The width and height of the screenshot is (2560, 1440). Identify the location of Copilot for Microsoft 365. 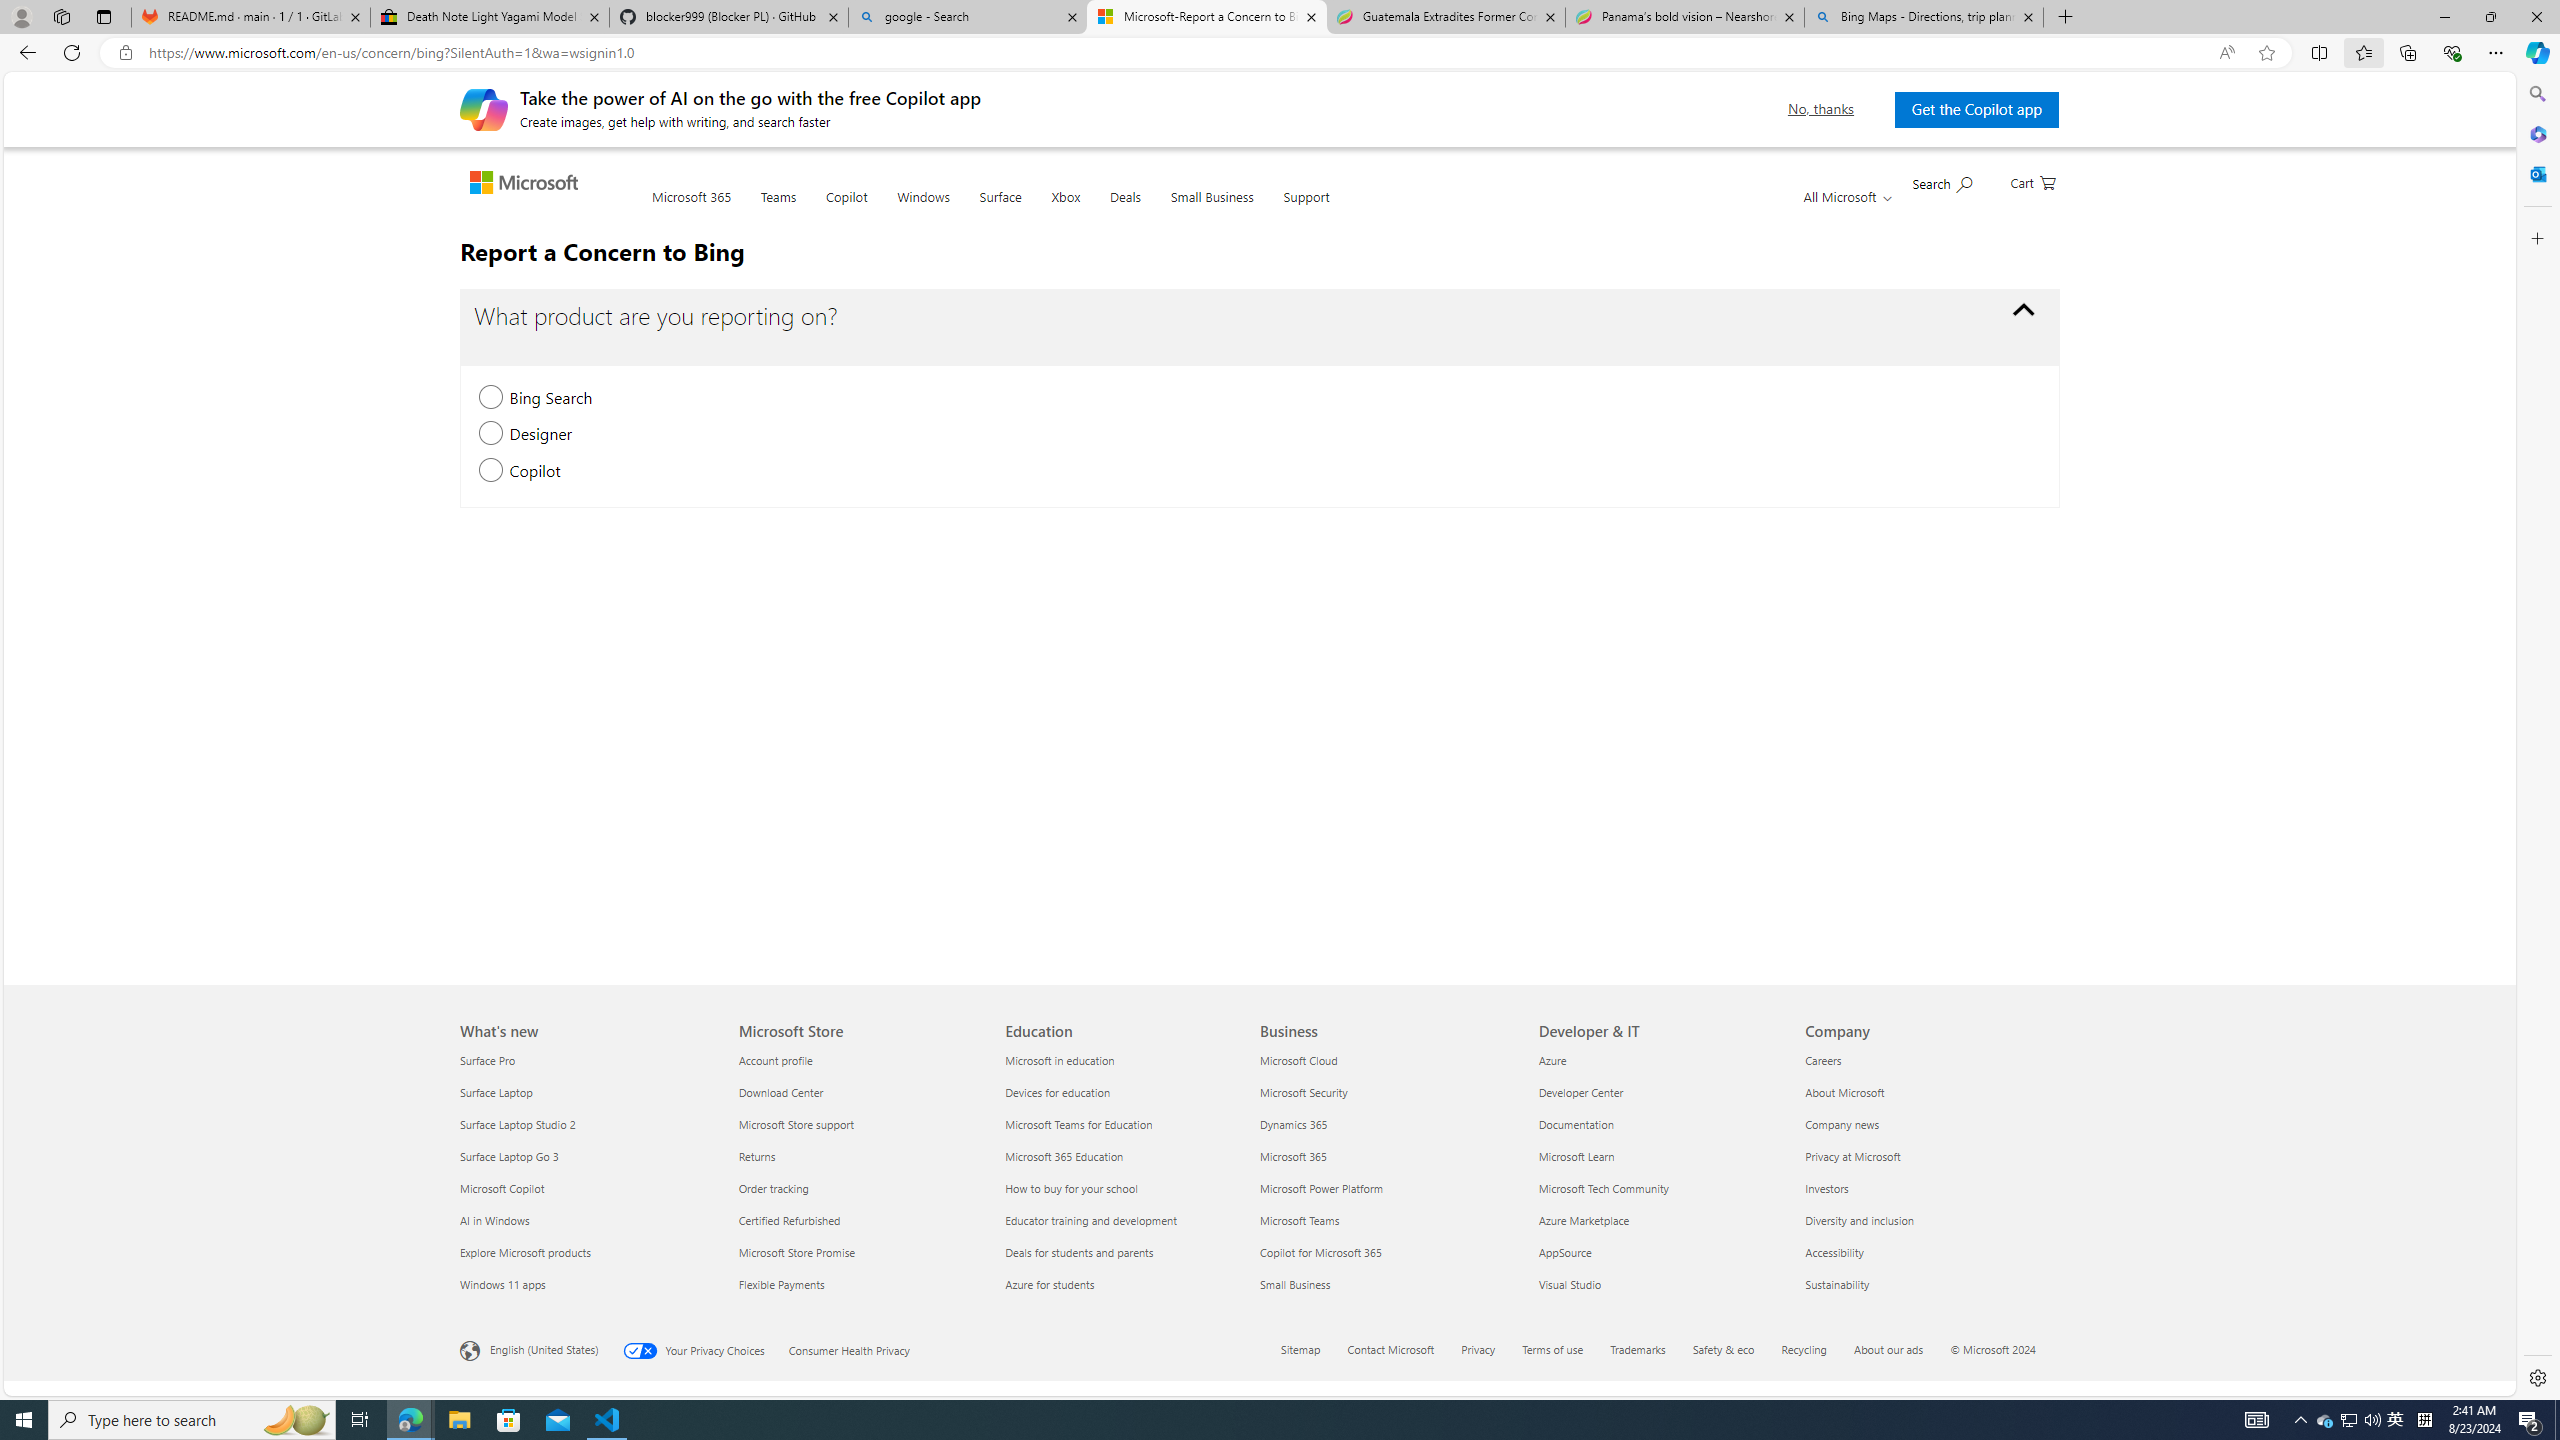
(1387, 1252).